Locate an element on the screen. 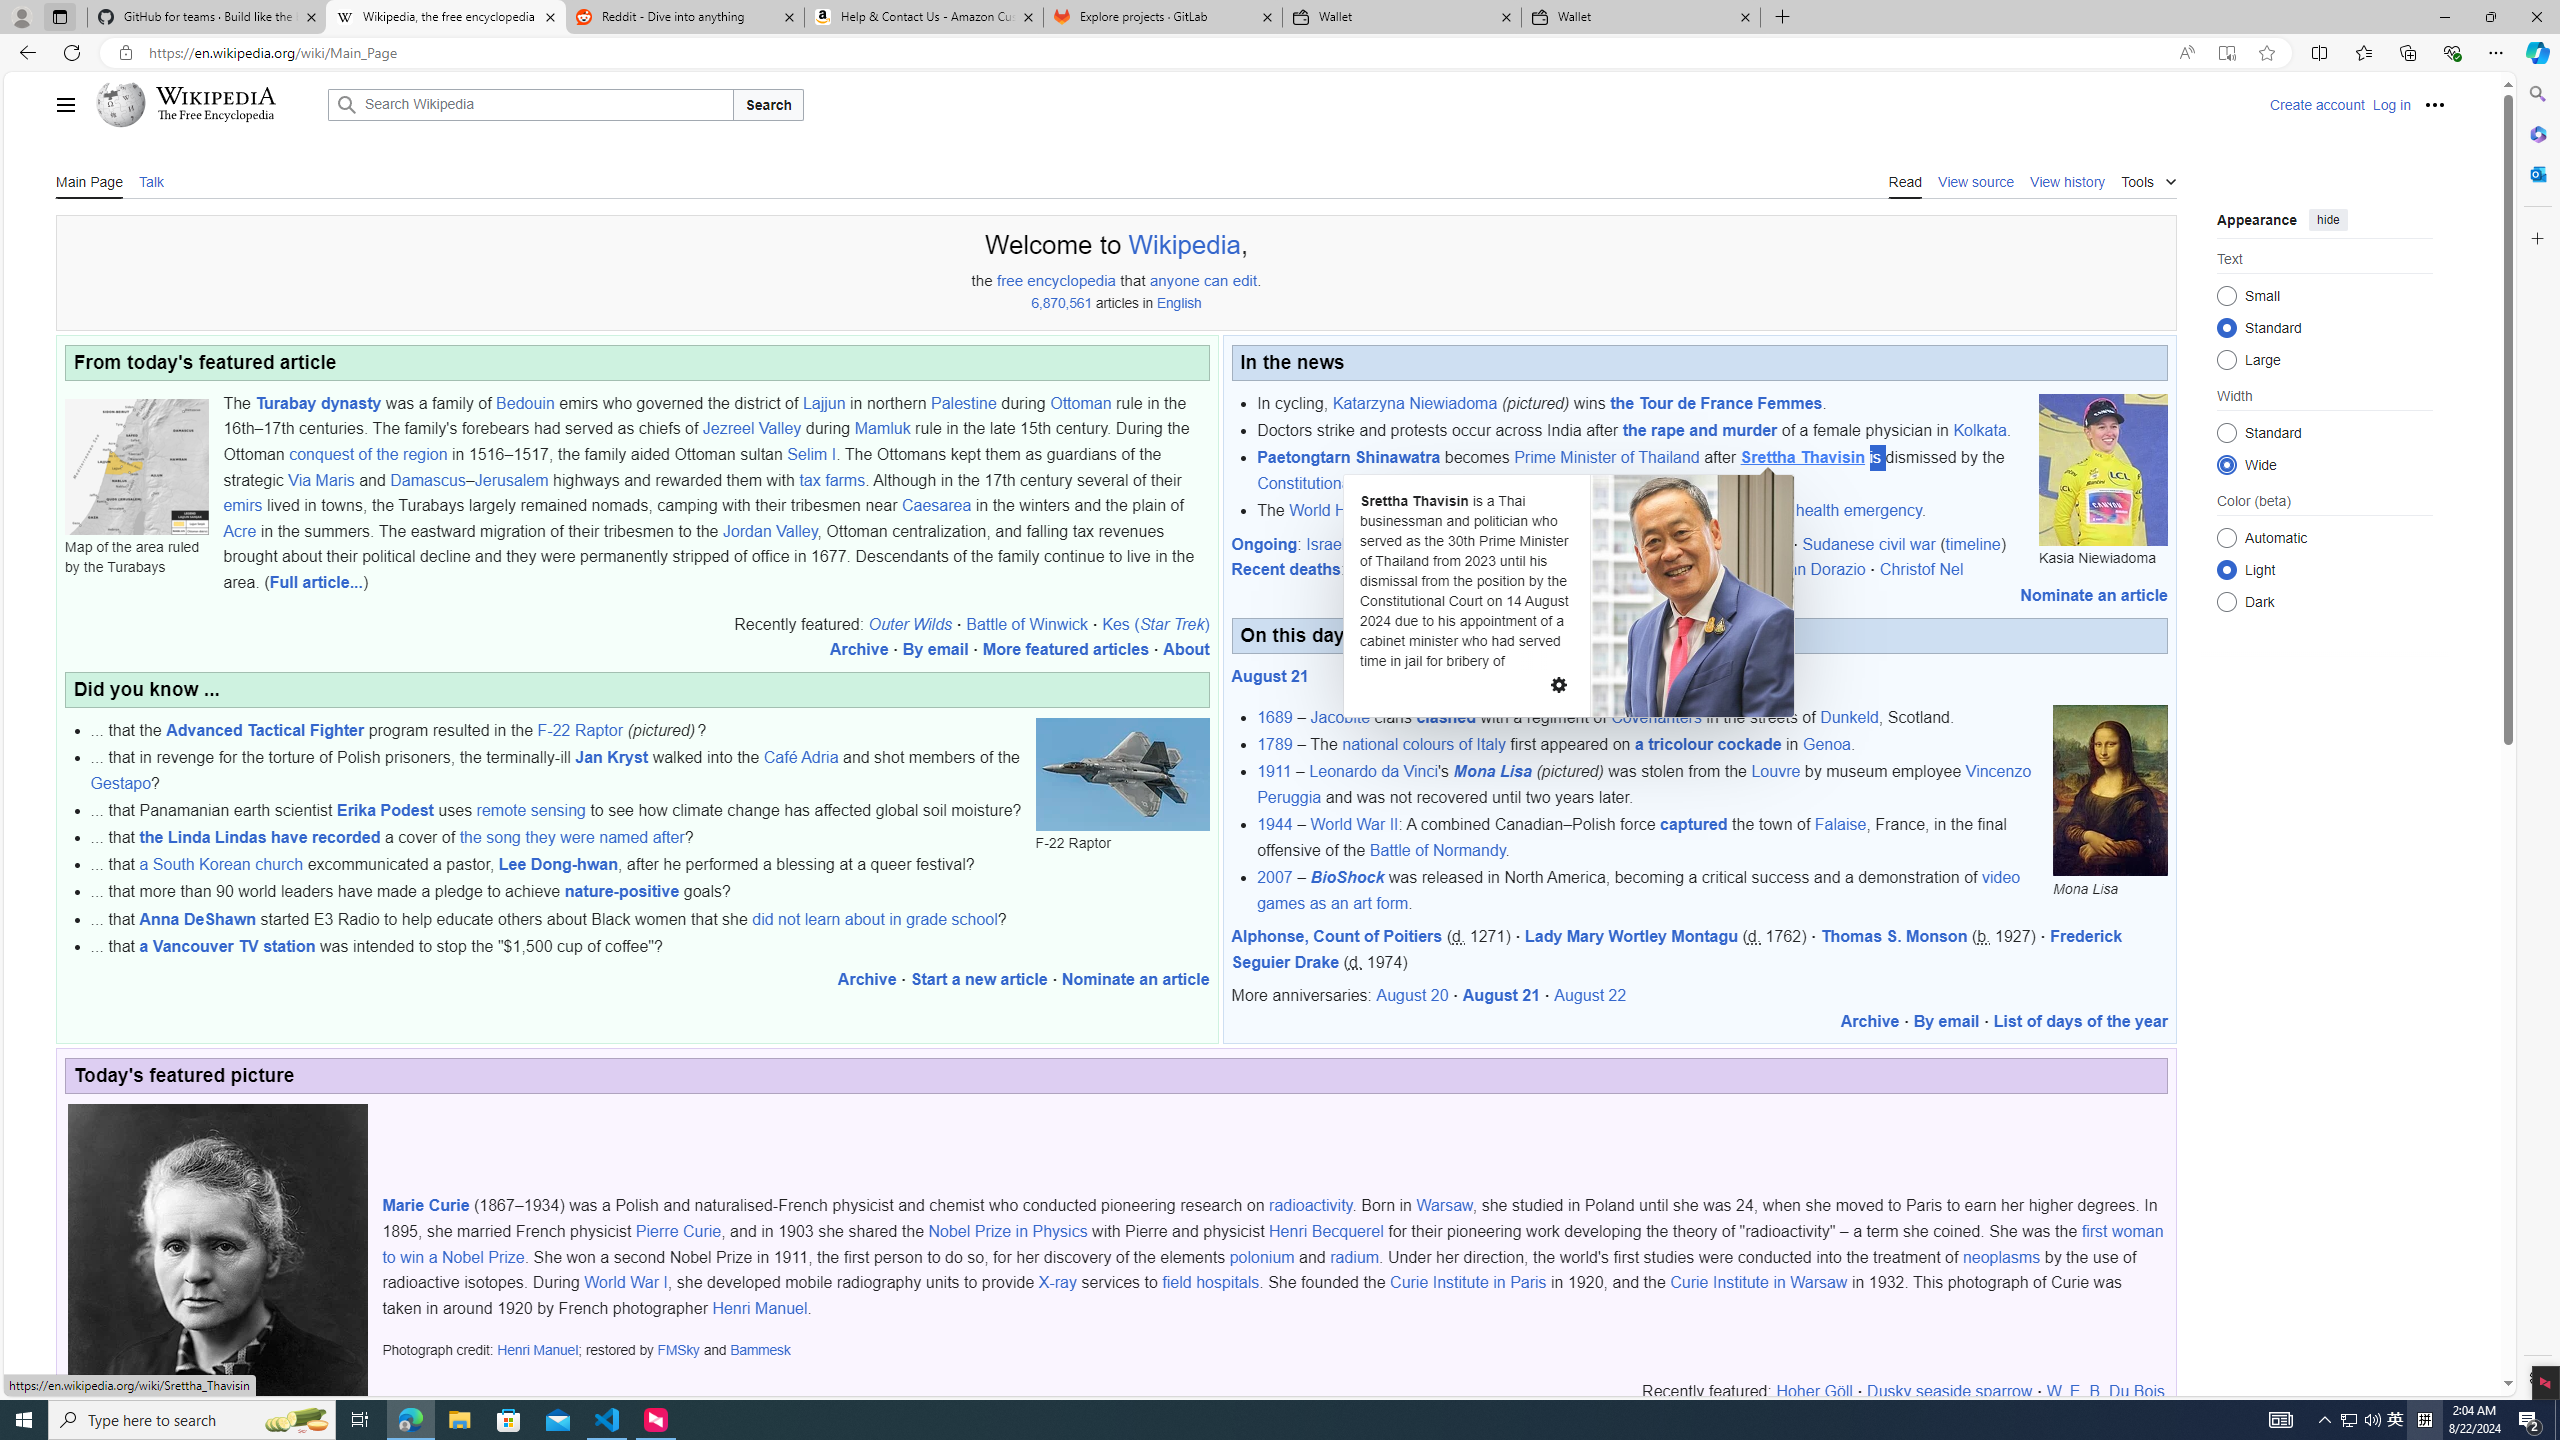 This screenshot has width=2560, height=1440. X-ray is located at coordinates (1056, 1282).